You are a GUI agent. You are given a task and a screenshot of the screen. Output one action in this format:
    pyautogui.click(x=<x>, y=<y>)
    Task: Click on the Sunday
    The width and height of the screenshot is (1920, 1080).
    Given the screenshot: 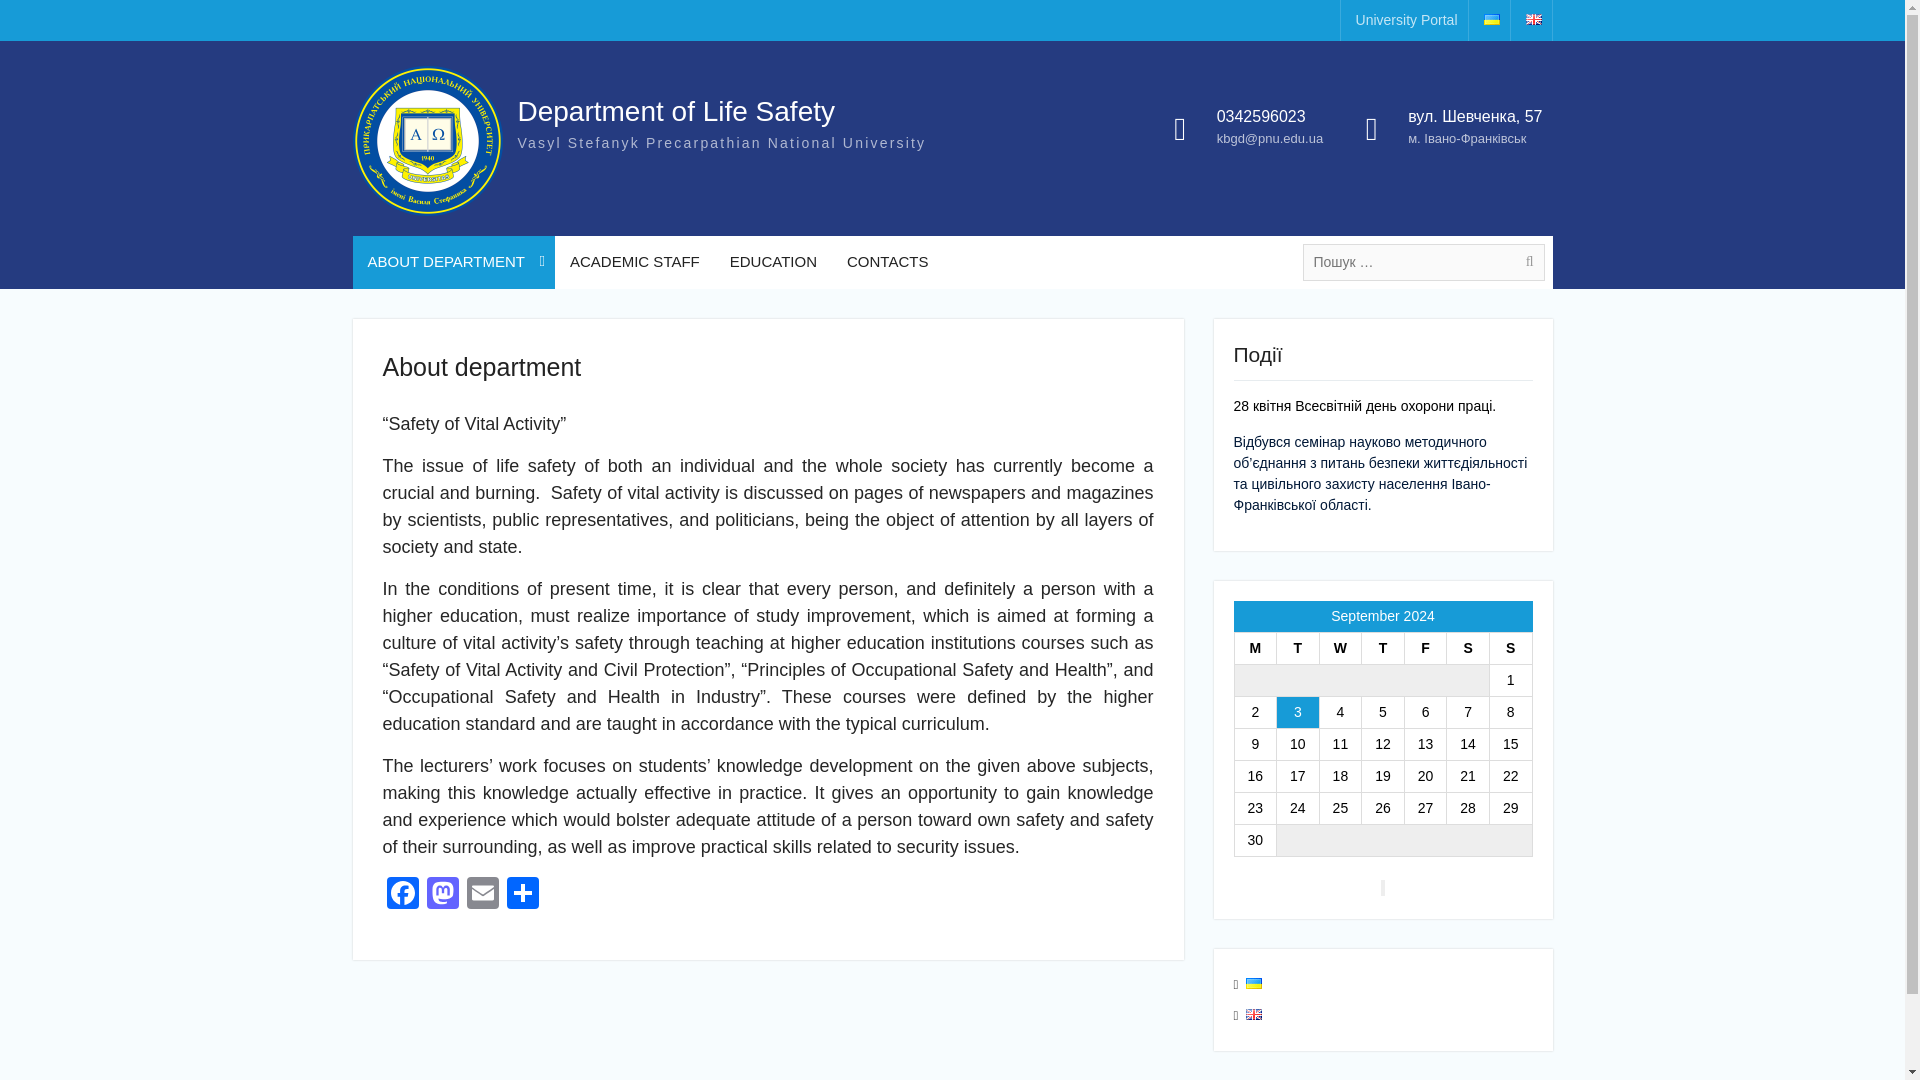 What is the action you would take?
    pyautogui.click(x=1510, y=648)
    